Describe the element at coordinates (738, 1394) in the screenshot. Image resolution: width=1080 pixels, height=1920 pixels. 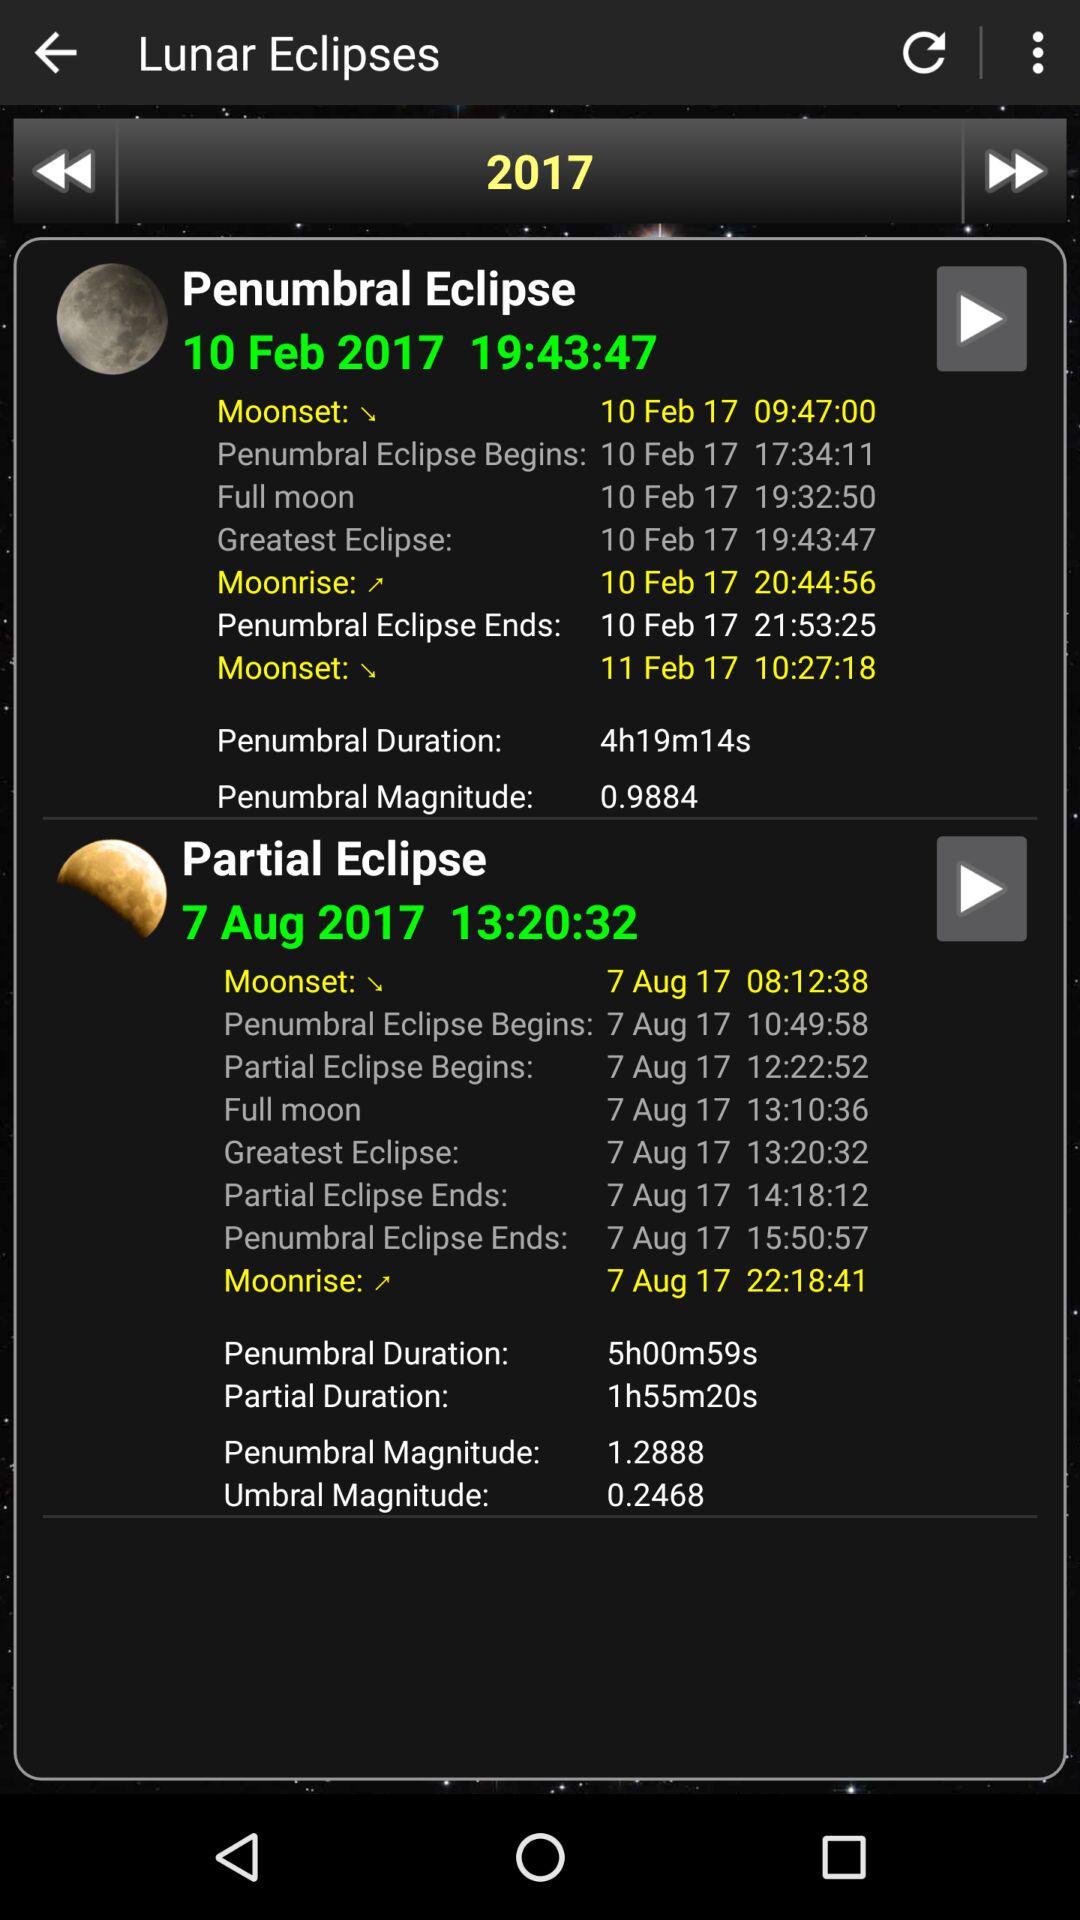
I see `turn on the app below penumbral duration: icon` at that location.